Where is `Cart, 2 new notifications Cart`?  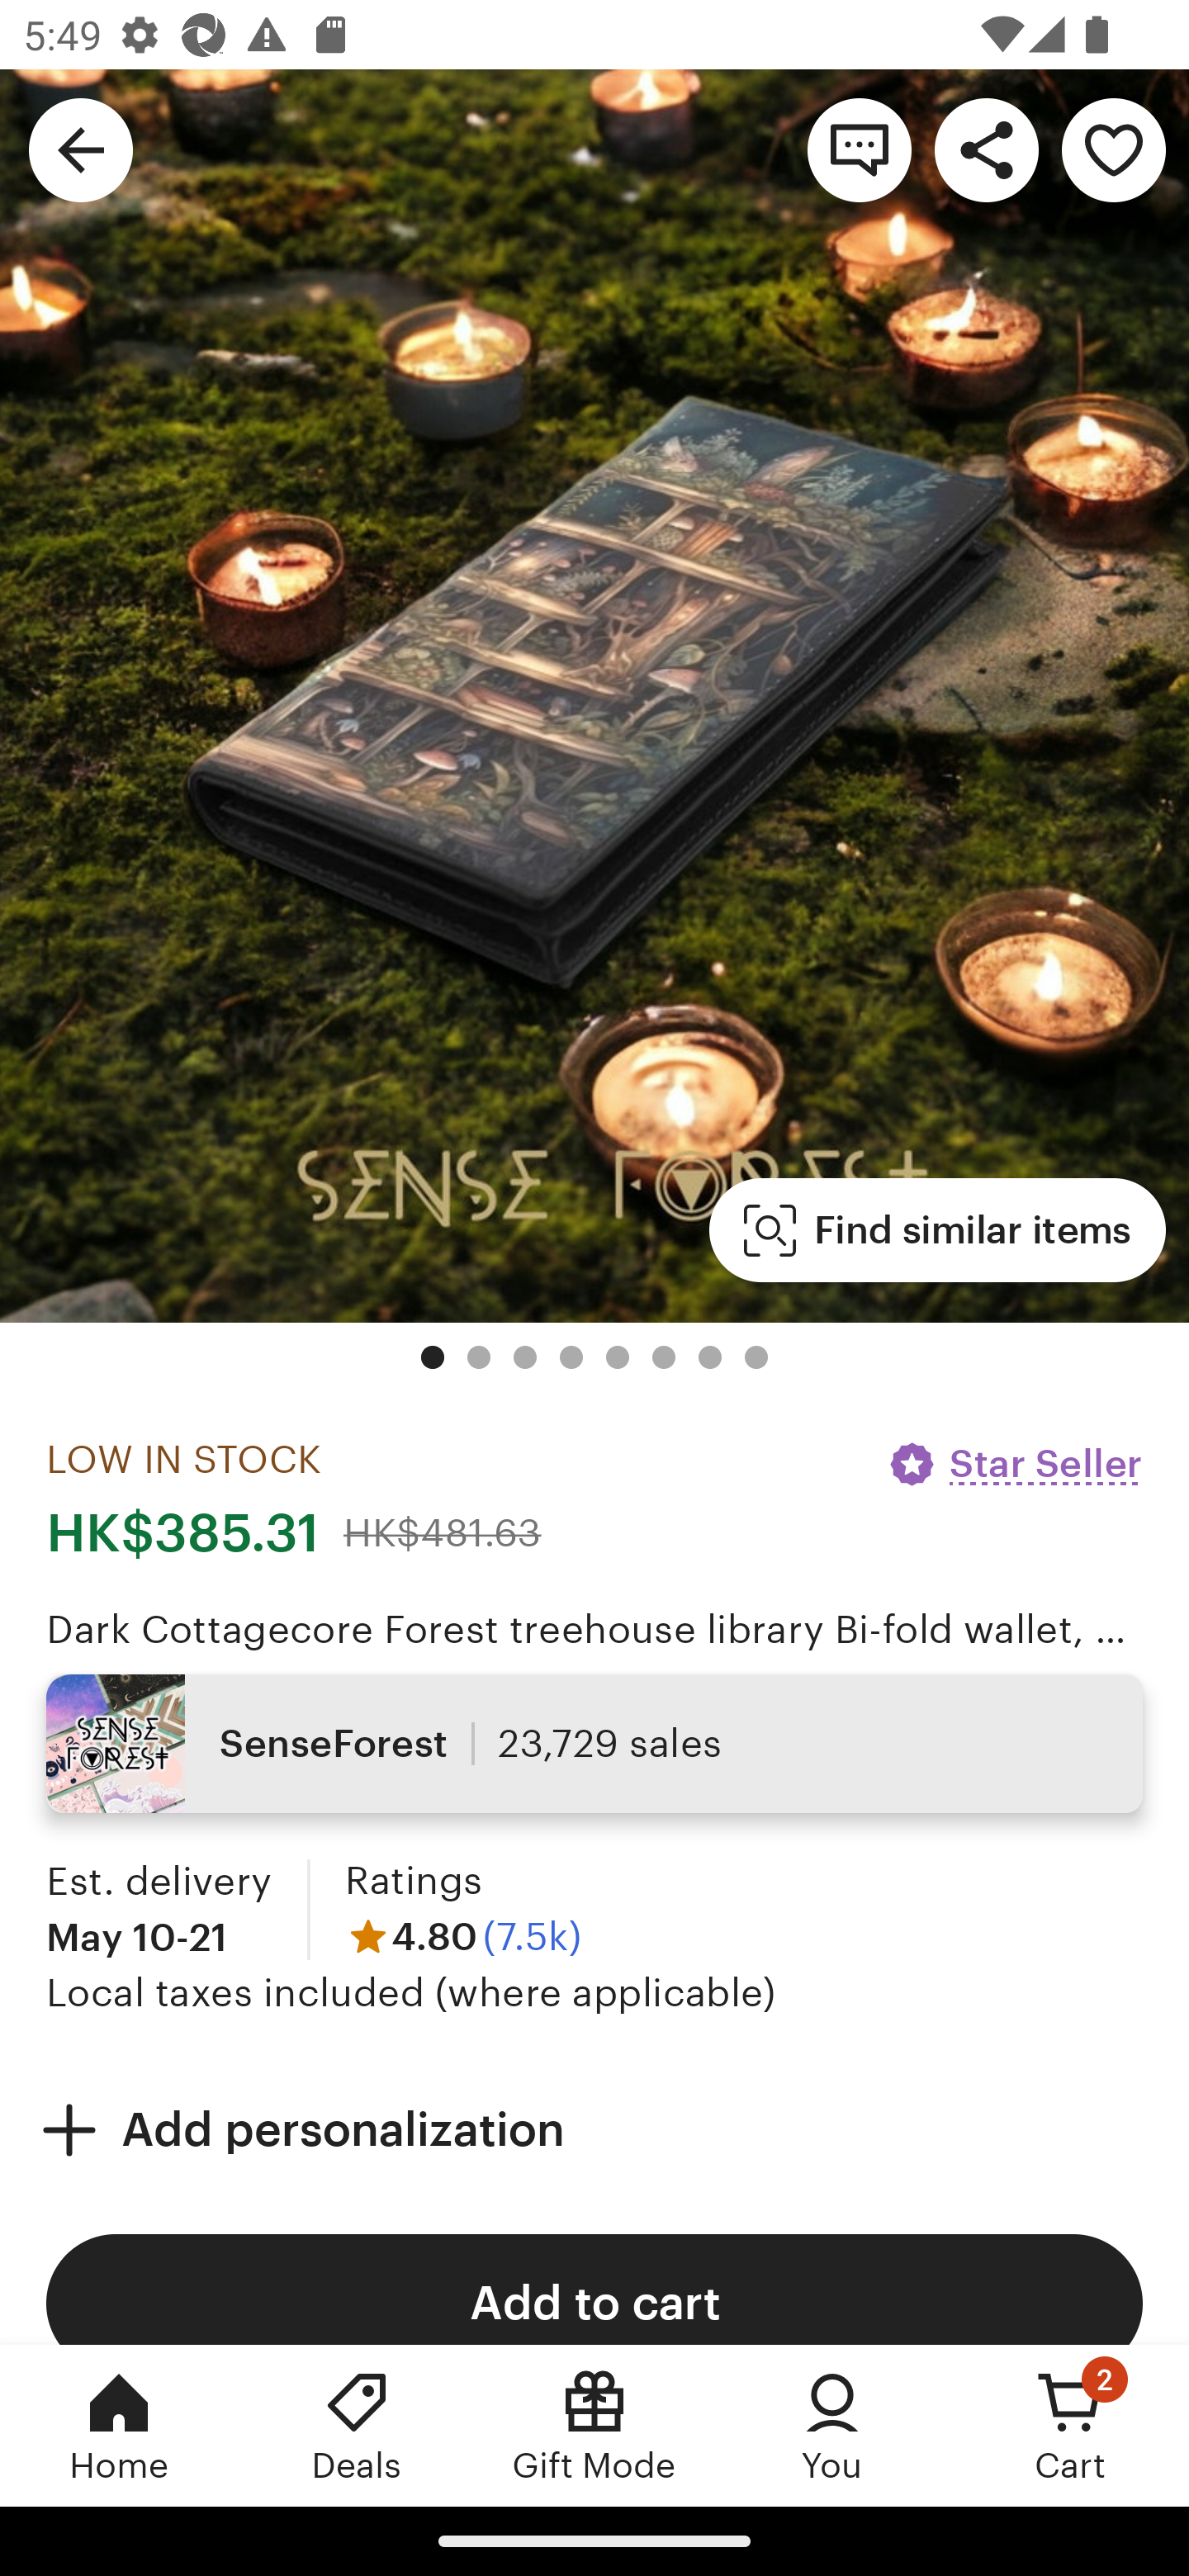
Cart, 2 new notifications Cart is located at coordinates (1070, 2425).